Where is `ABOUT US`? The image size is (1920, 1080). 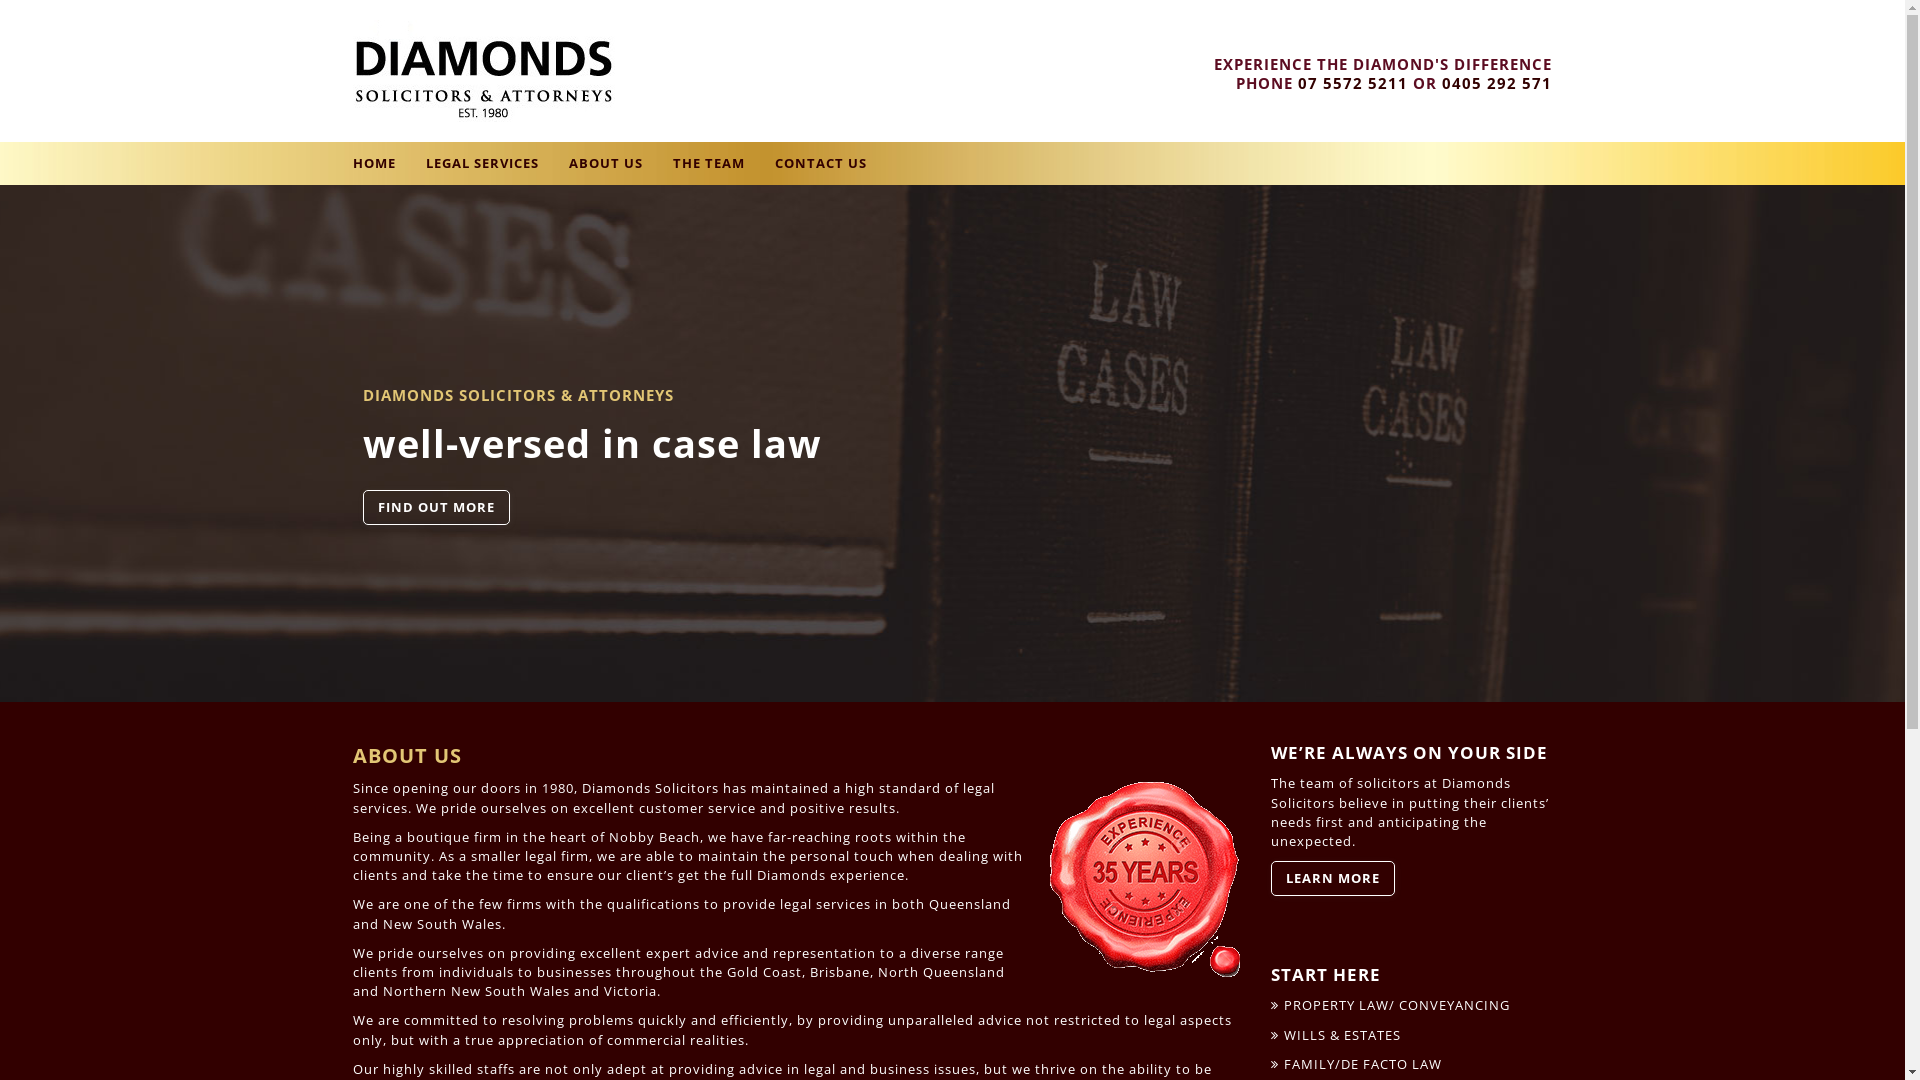 ABOUT US is located at coordinates (605, 164).